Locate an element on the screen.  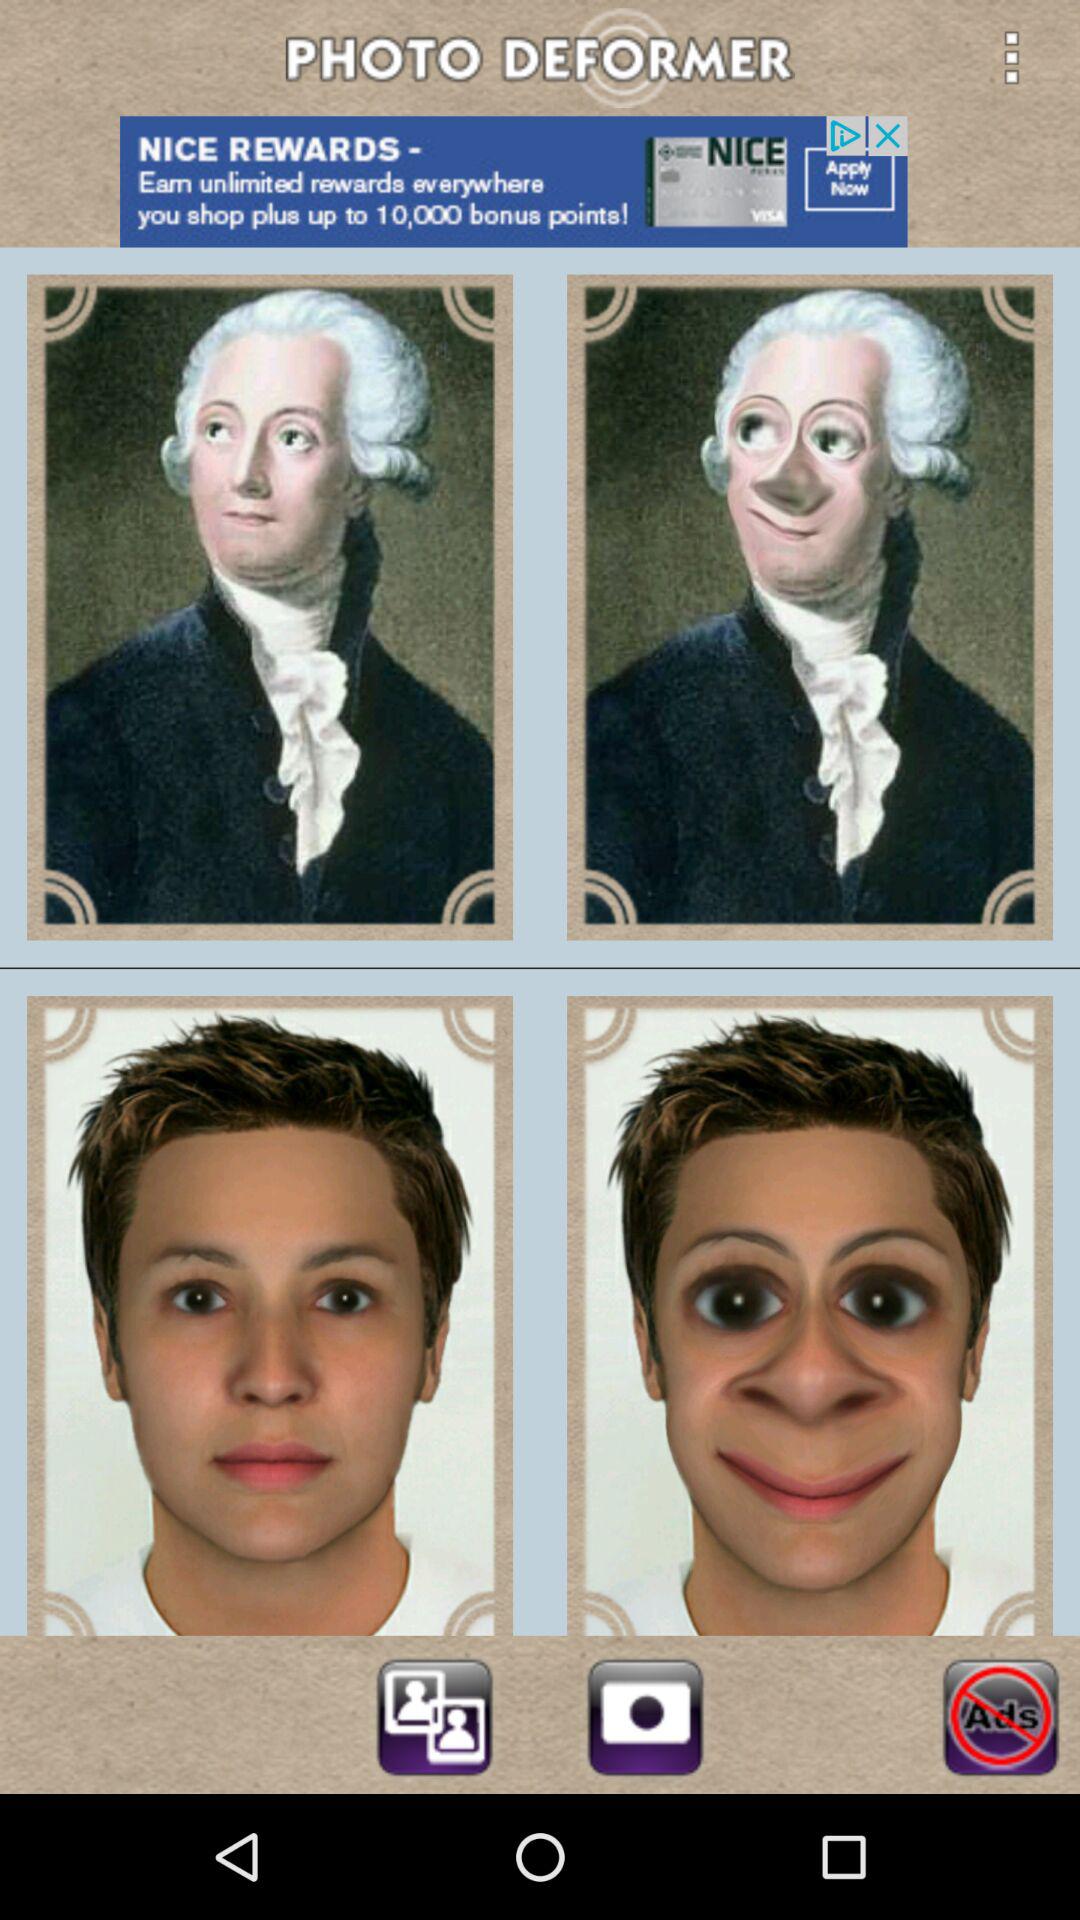
camera button is located at coordinates (645, 1714).